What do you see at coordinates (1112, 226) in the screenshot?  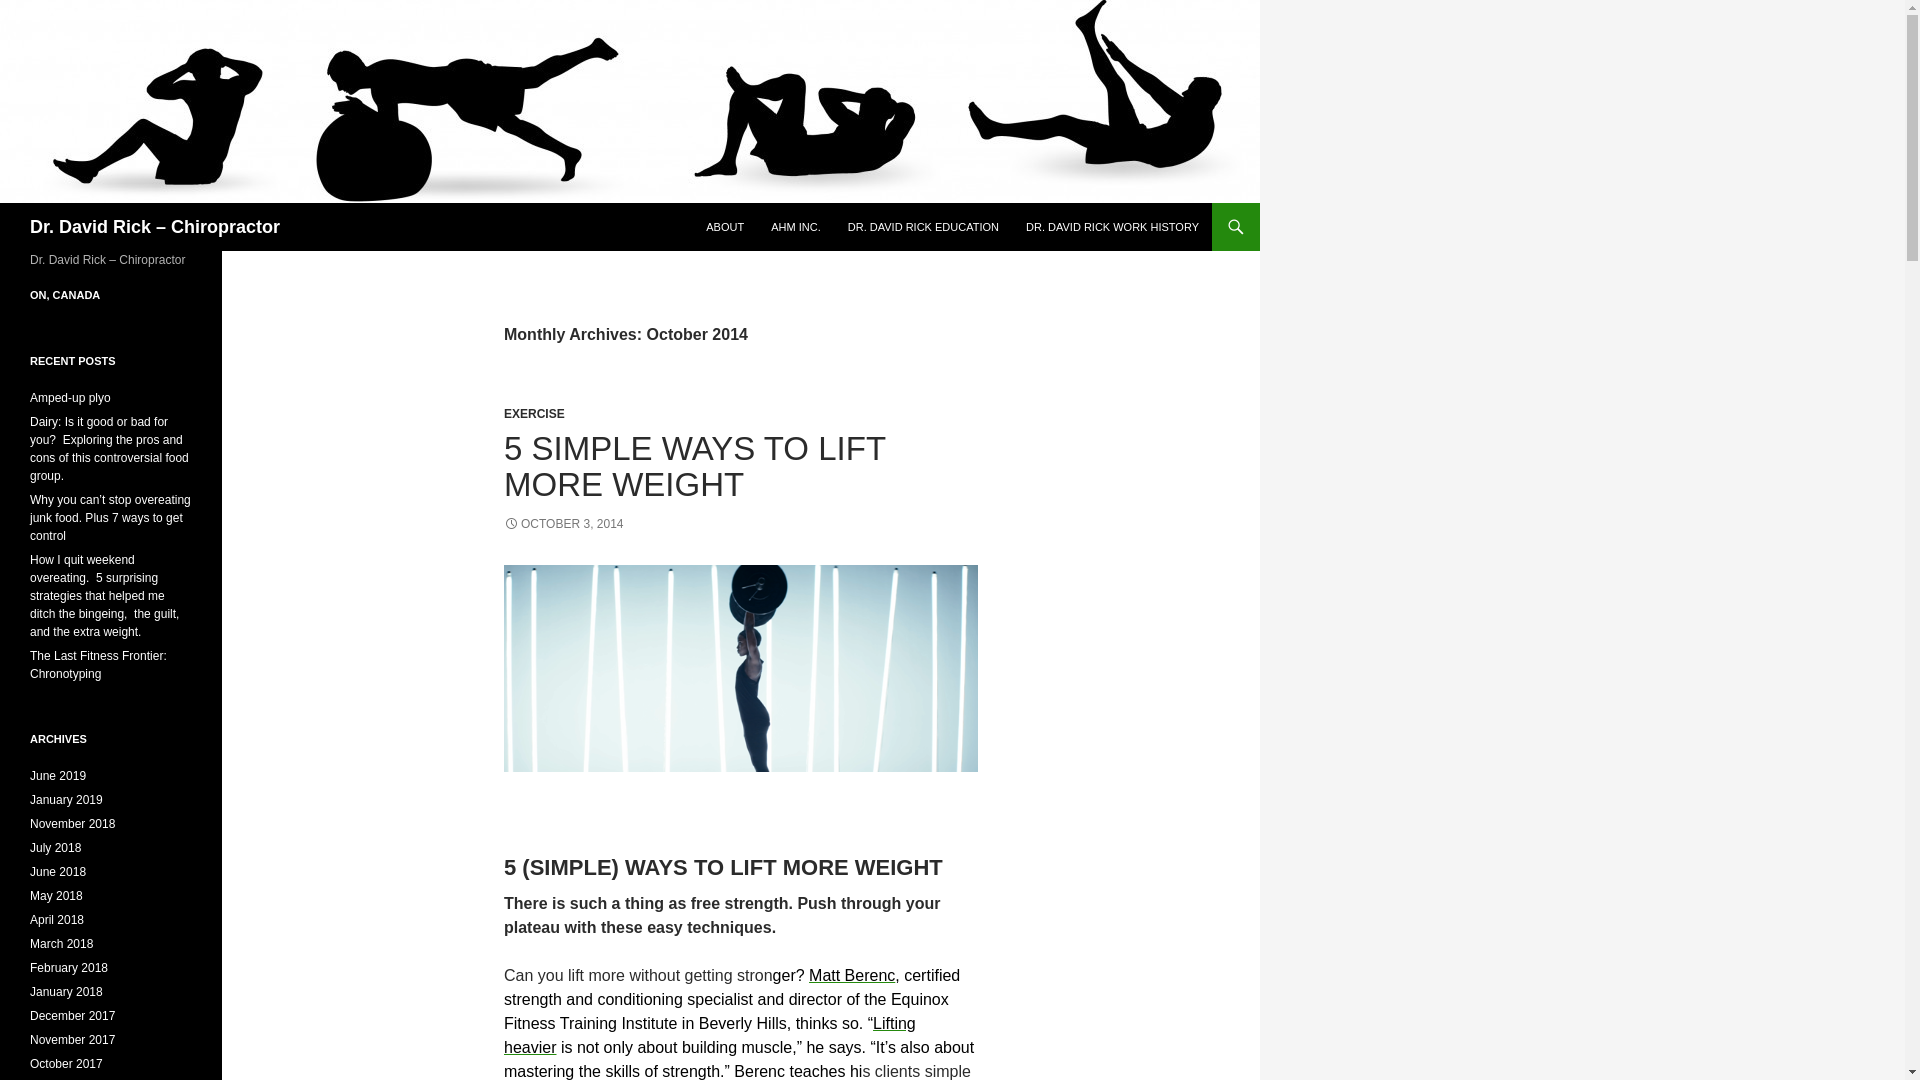 I see `DR. DAVID RICK WORK HISTORY` at bounding box center [1112, 226].